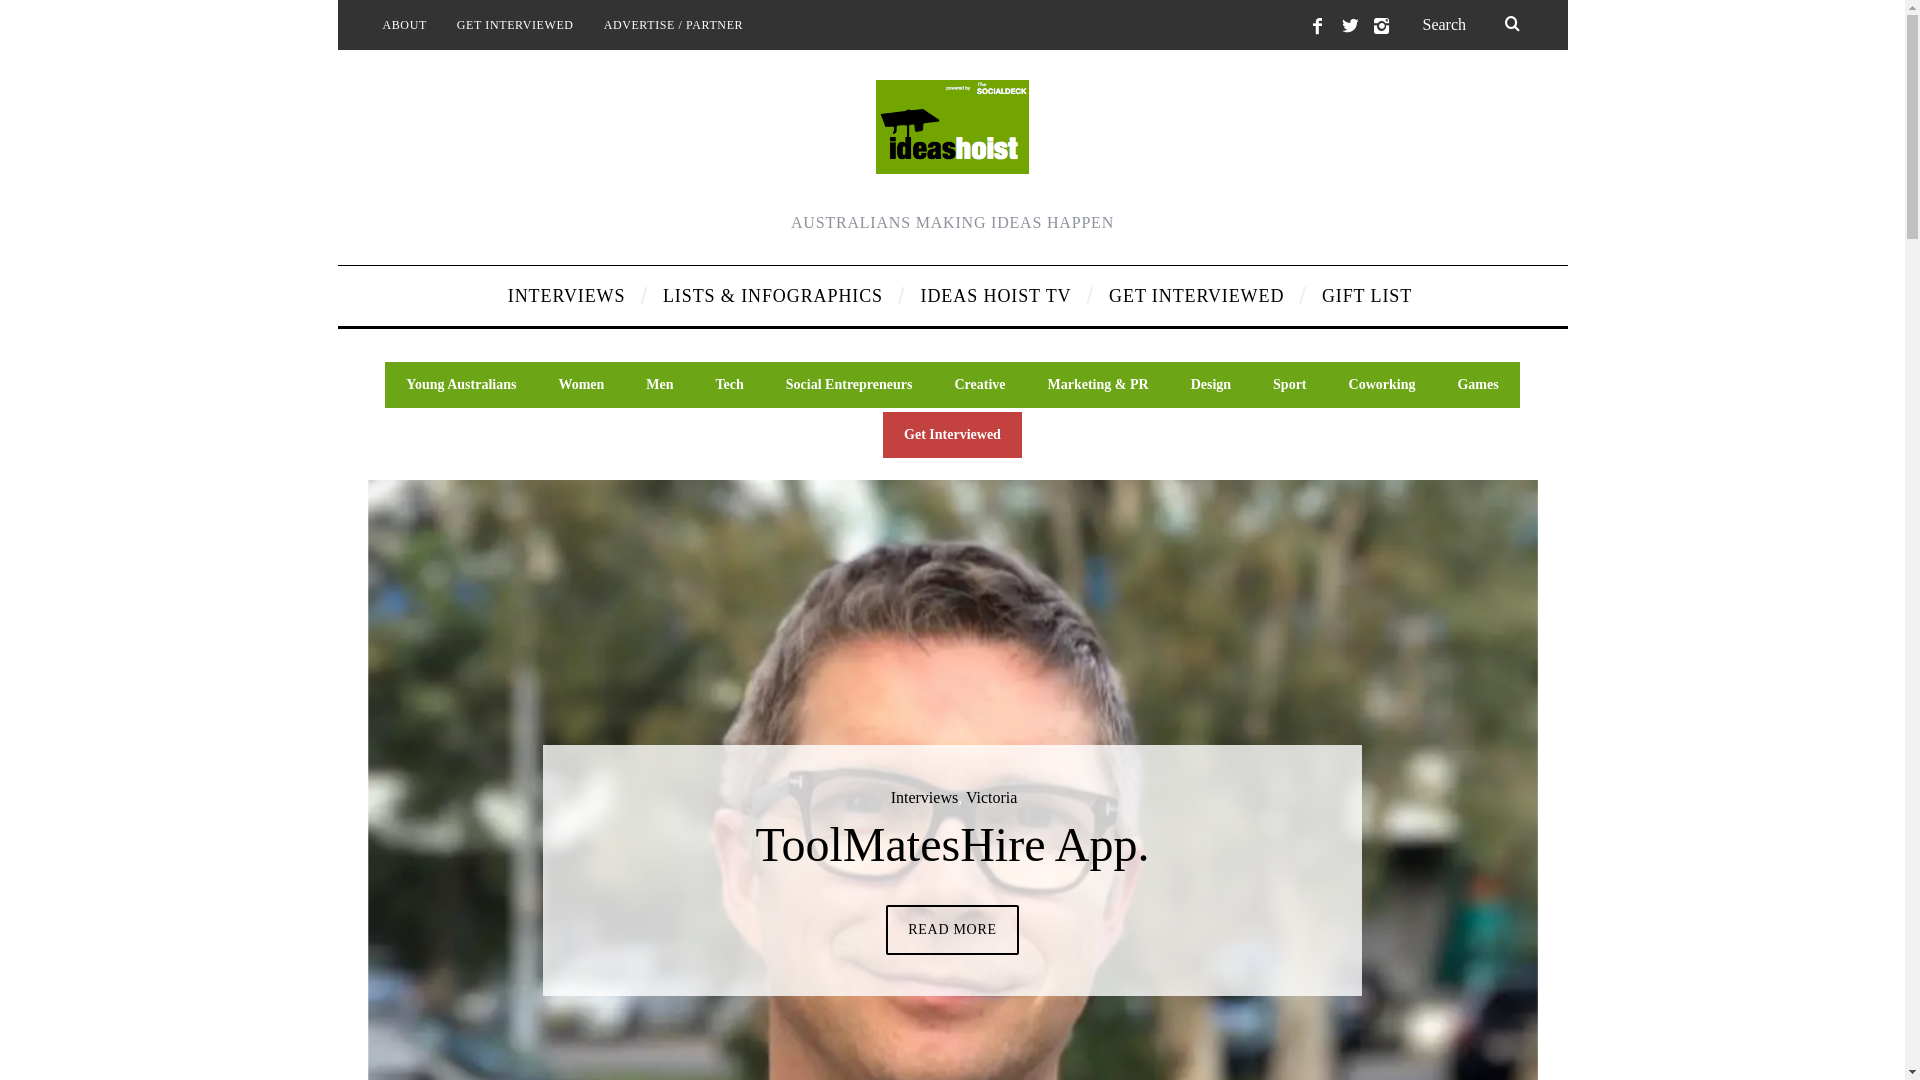 This screenshot has width=1920, height=1080. What do you see at coordinates (980, 385) in the screenshot?
I see `Creative` at bounding box center [980, 385].